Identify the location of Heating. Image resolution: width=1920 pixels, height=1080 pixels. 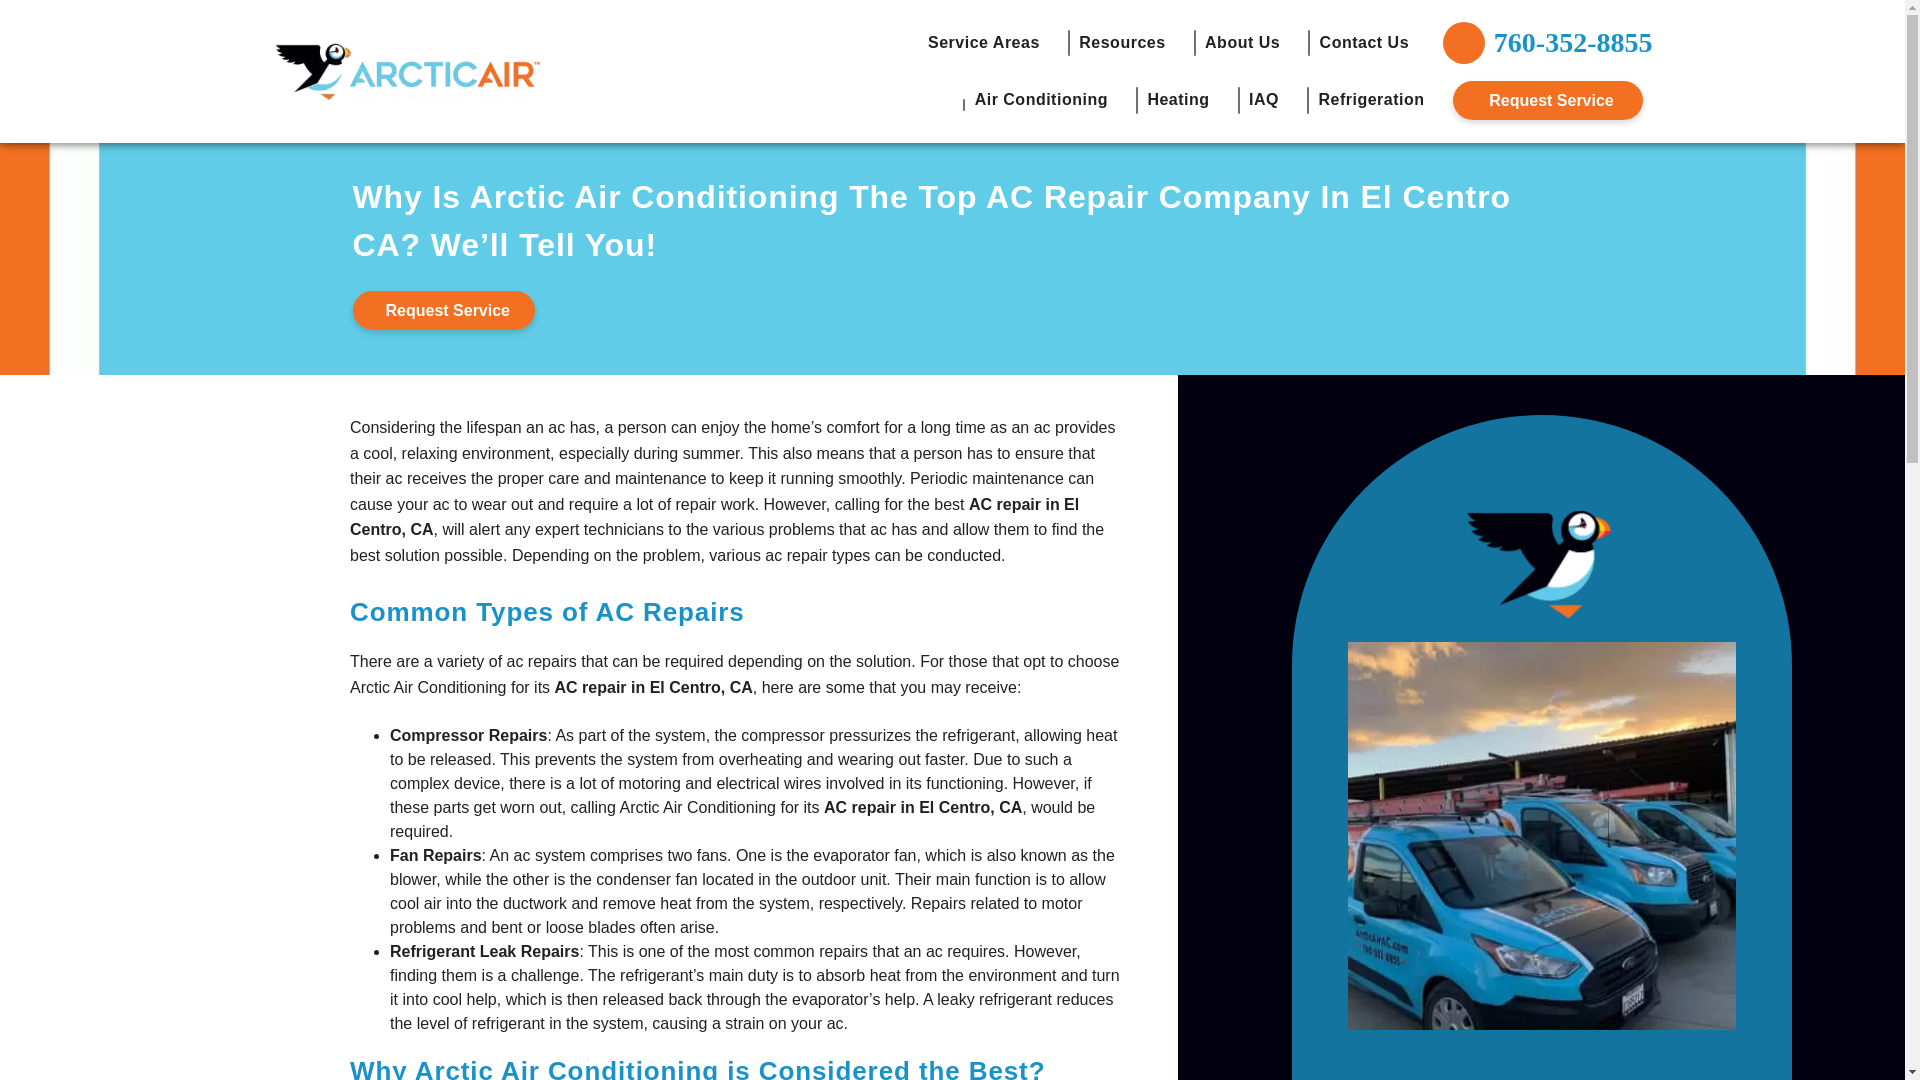
(1185, 100).